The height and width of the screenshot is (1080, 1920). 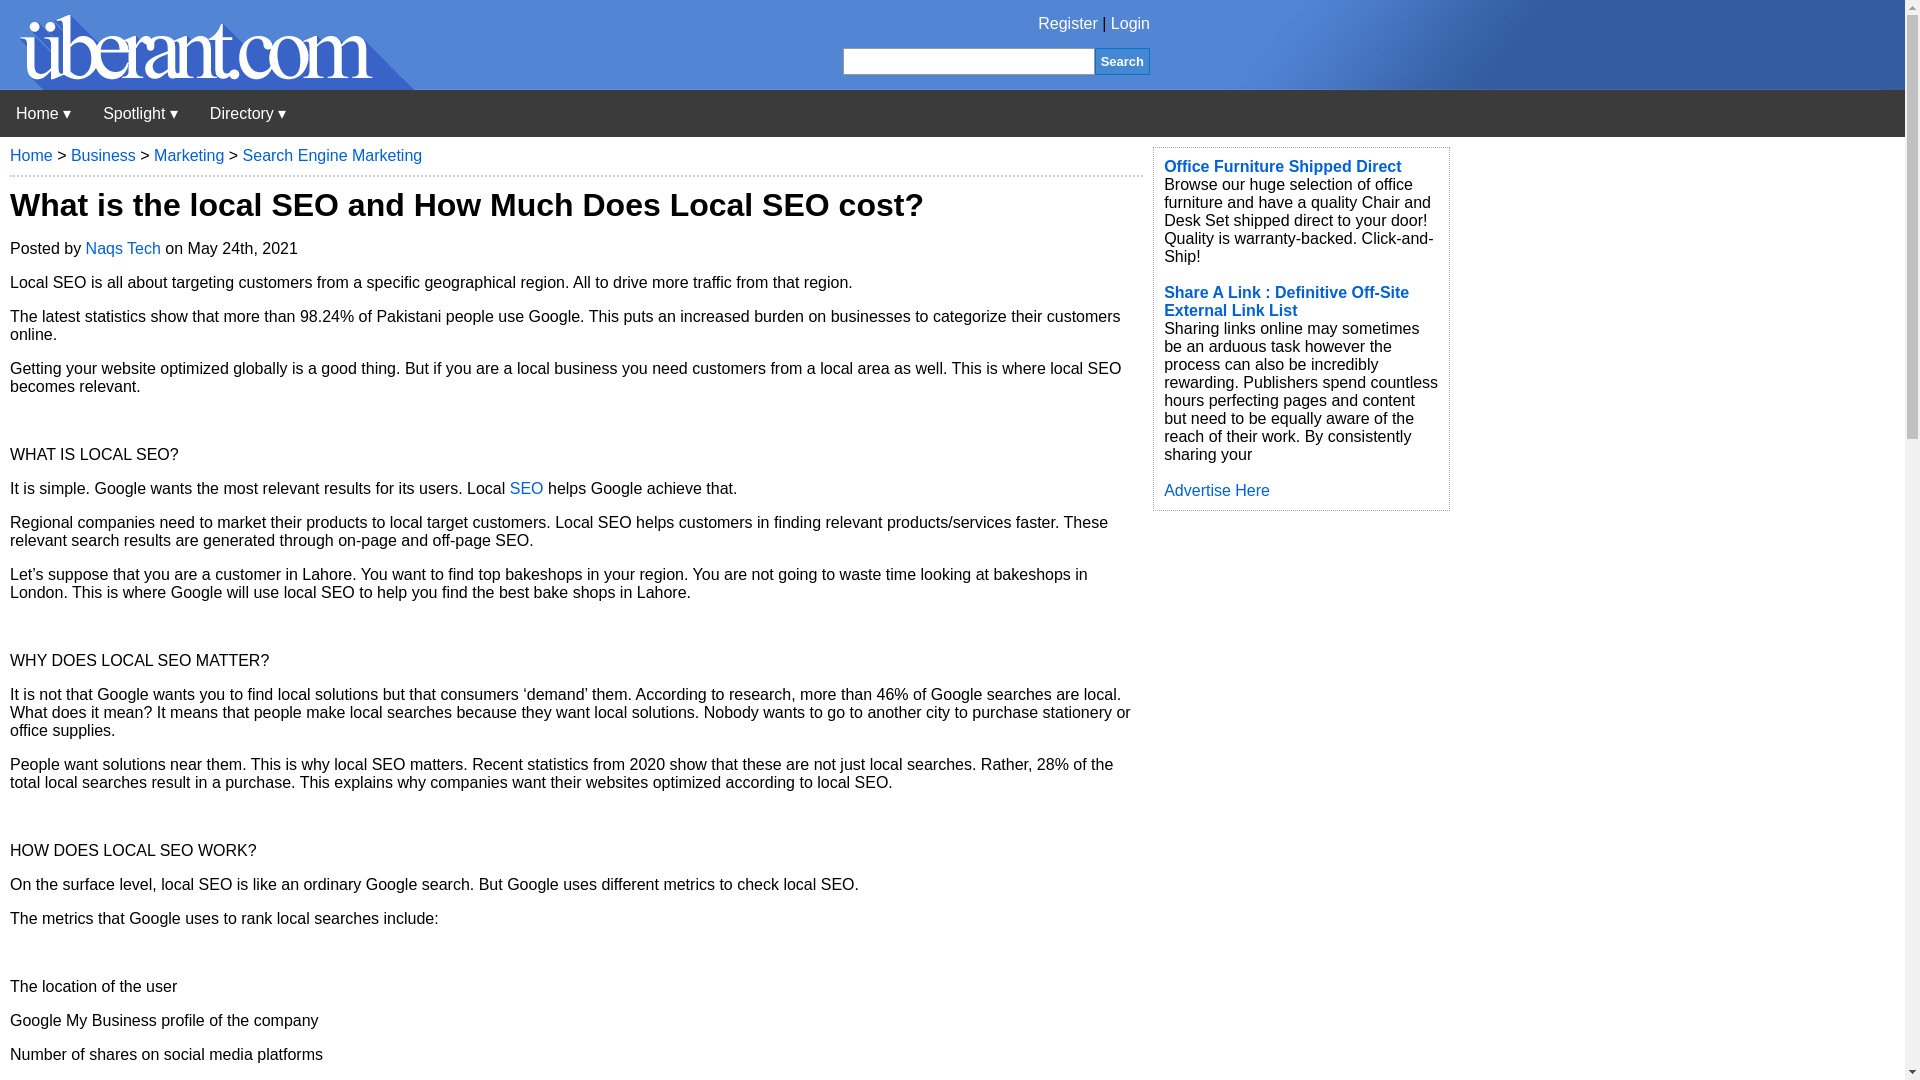 What do you see at coordinates (207, 84) in the screenshot?
I see `Uberant` at bounding box center [207, 84].